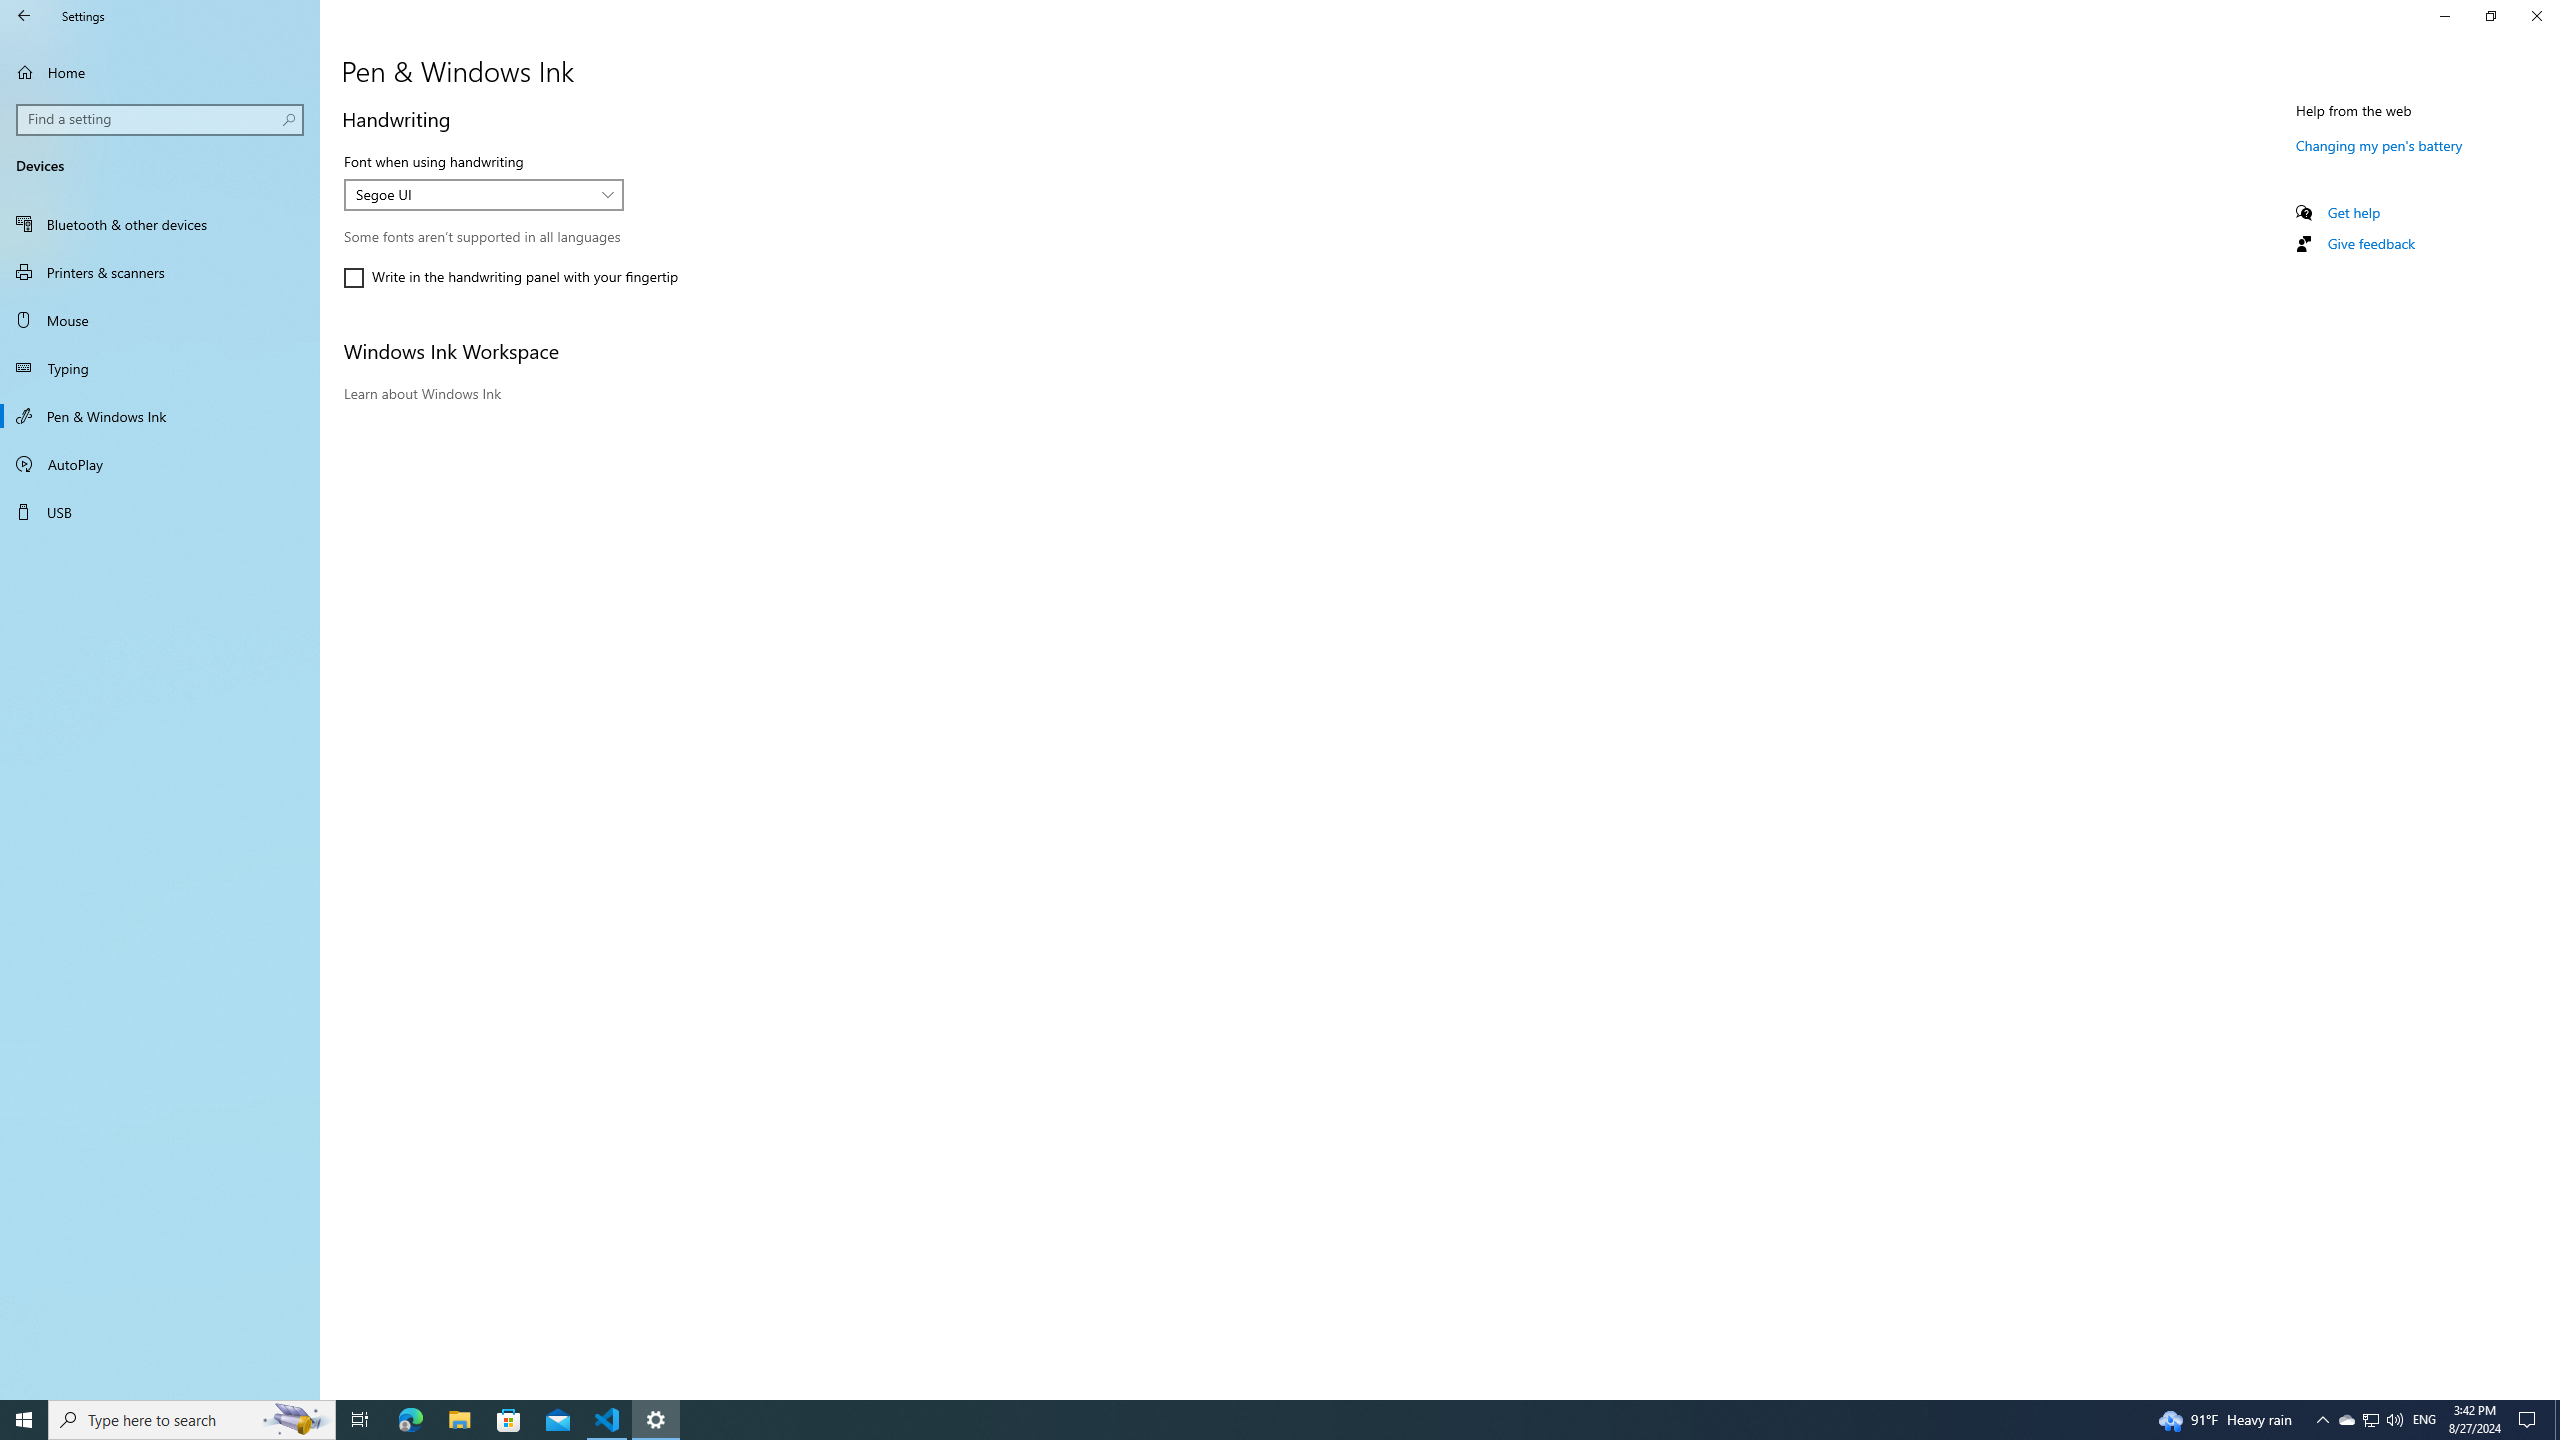  What do you see at coordinates (160, 512) in the screenshot?
I see `USB` at bounding box center [160, 512].